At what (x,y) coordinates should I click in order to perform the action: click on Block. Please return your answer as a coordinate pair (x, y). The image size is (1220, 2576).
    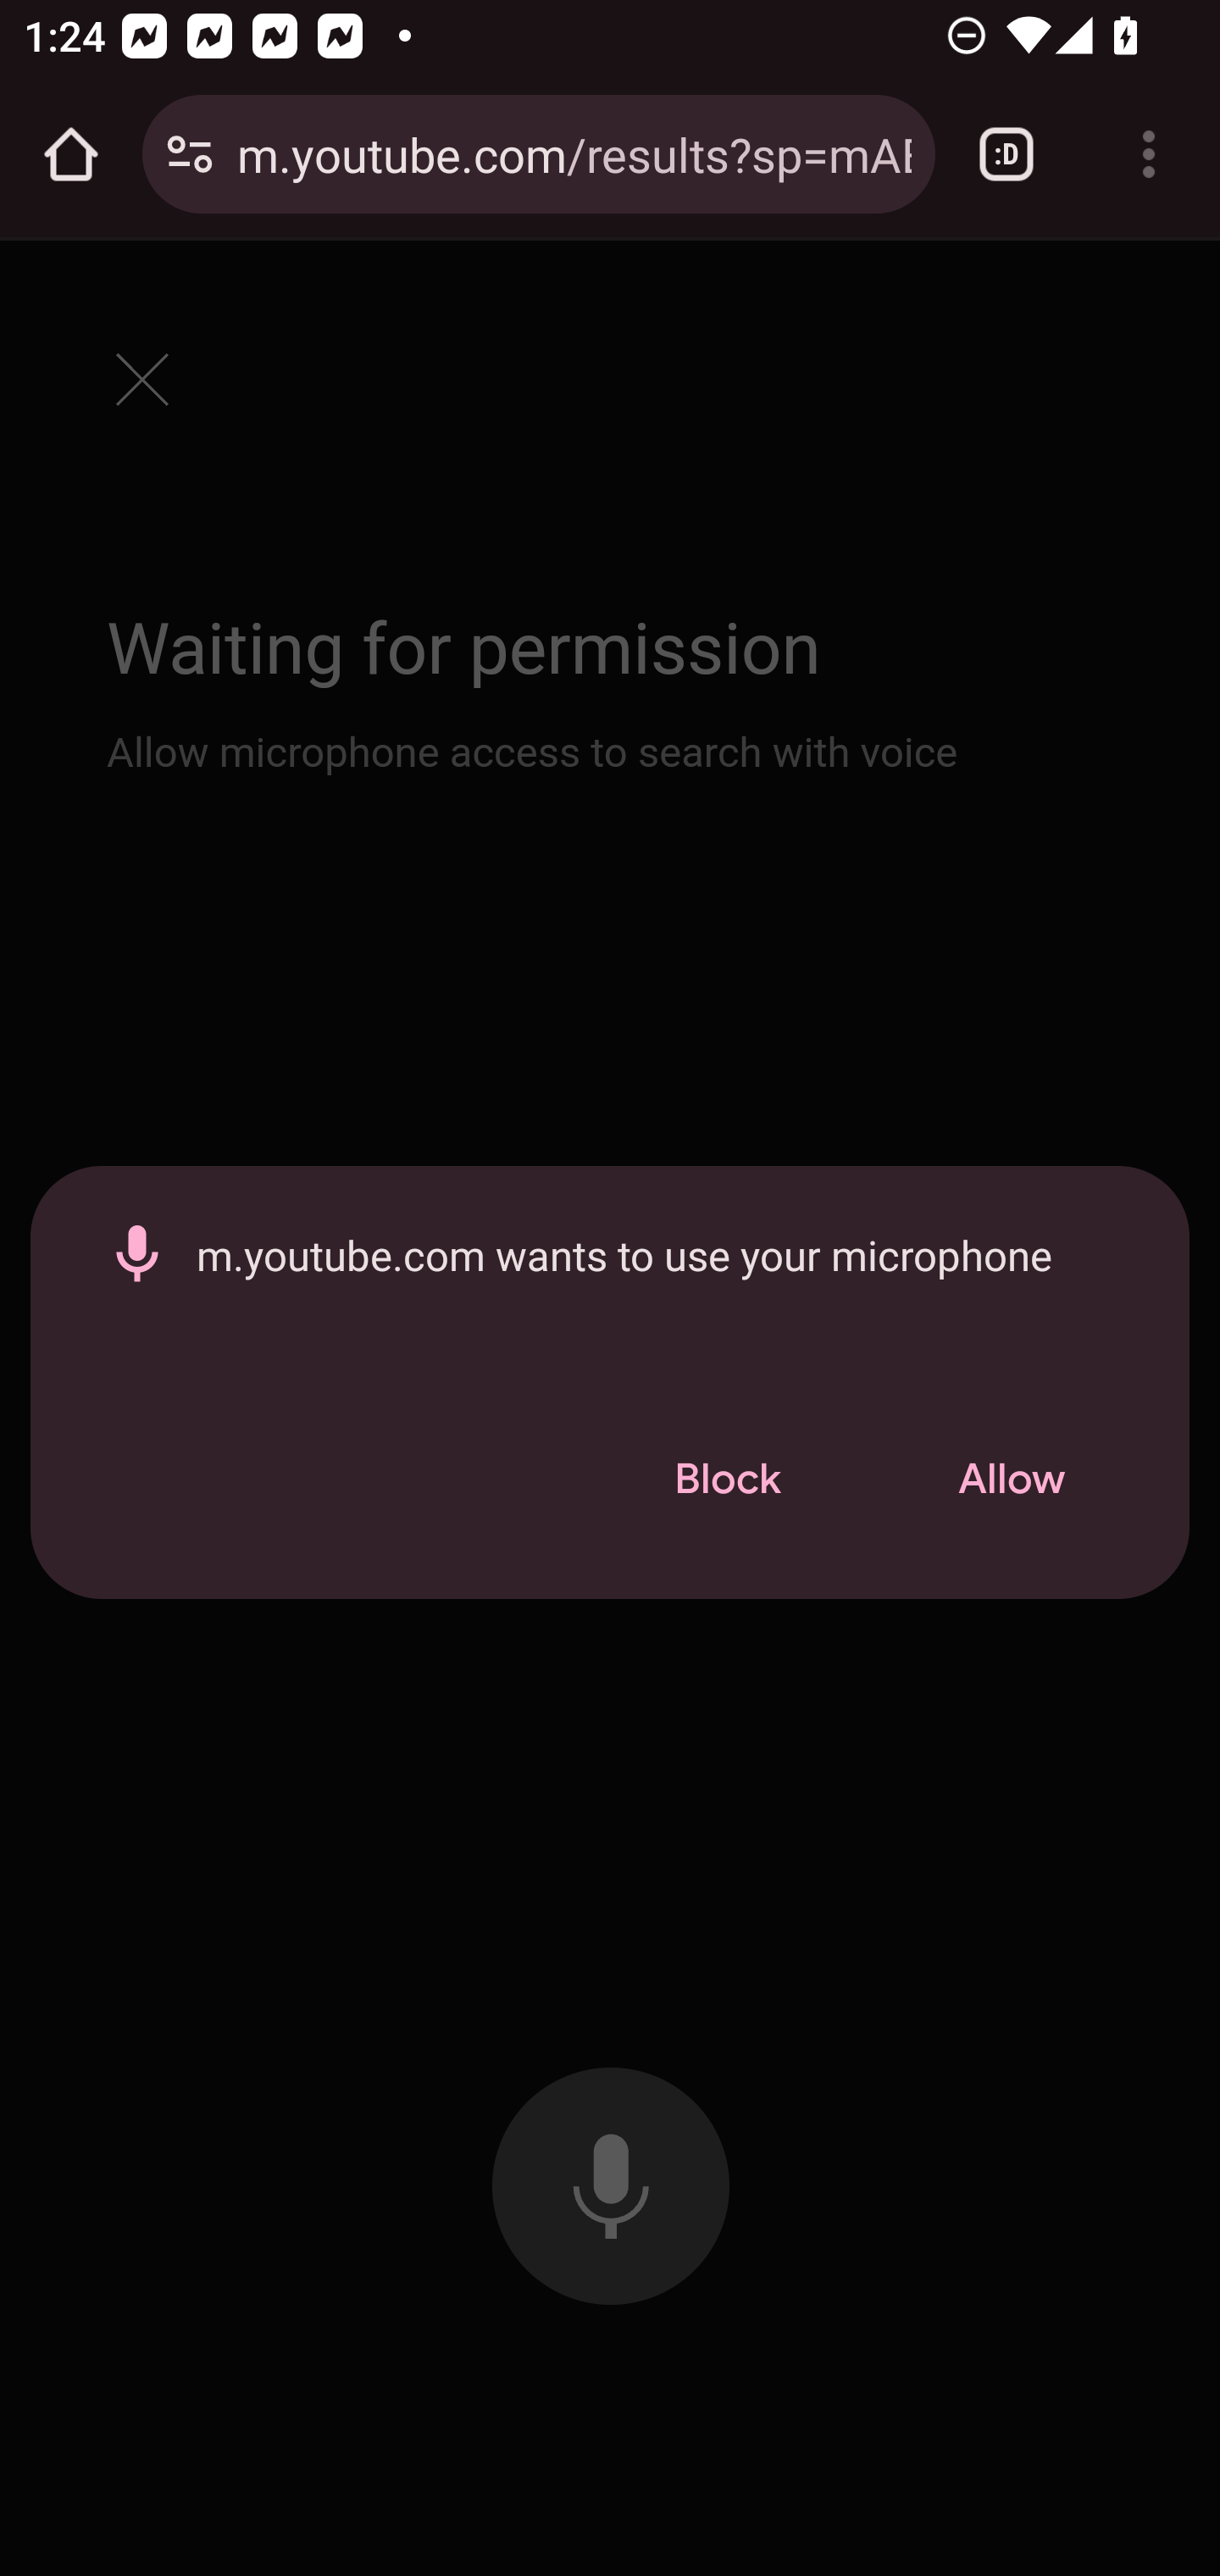
    Looking at the image, I should click on (727, 1480).